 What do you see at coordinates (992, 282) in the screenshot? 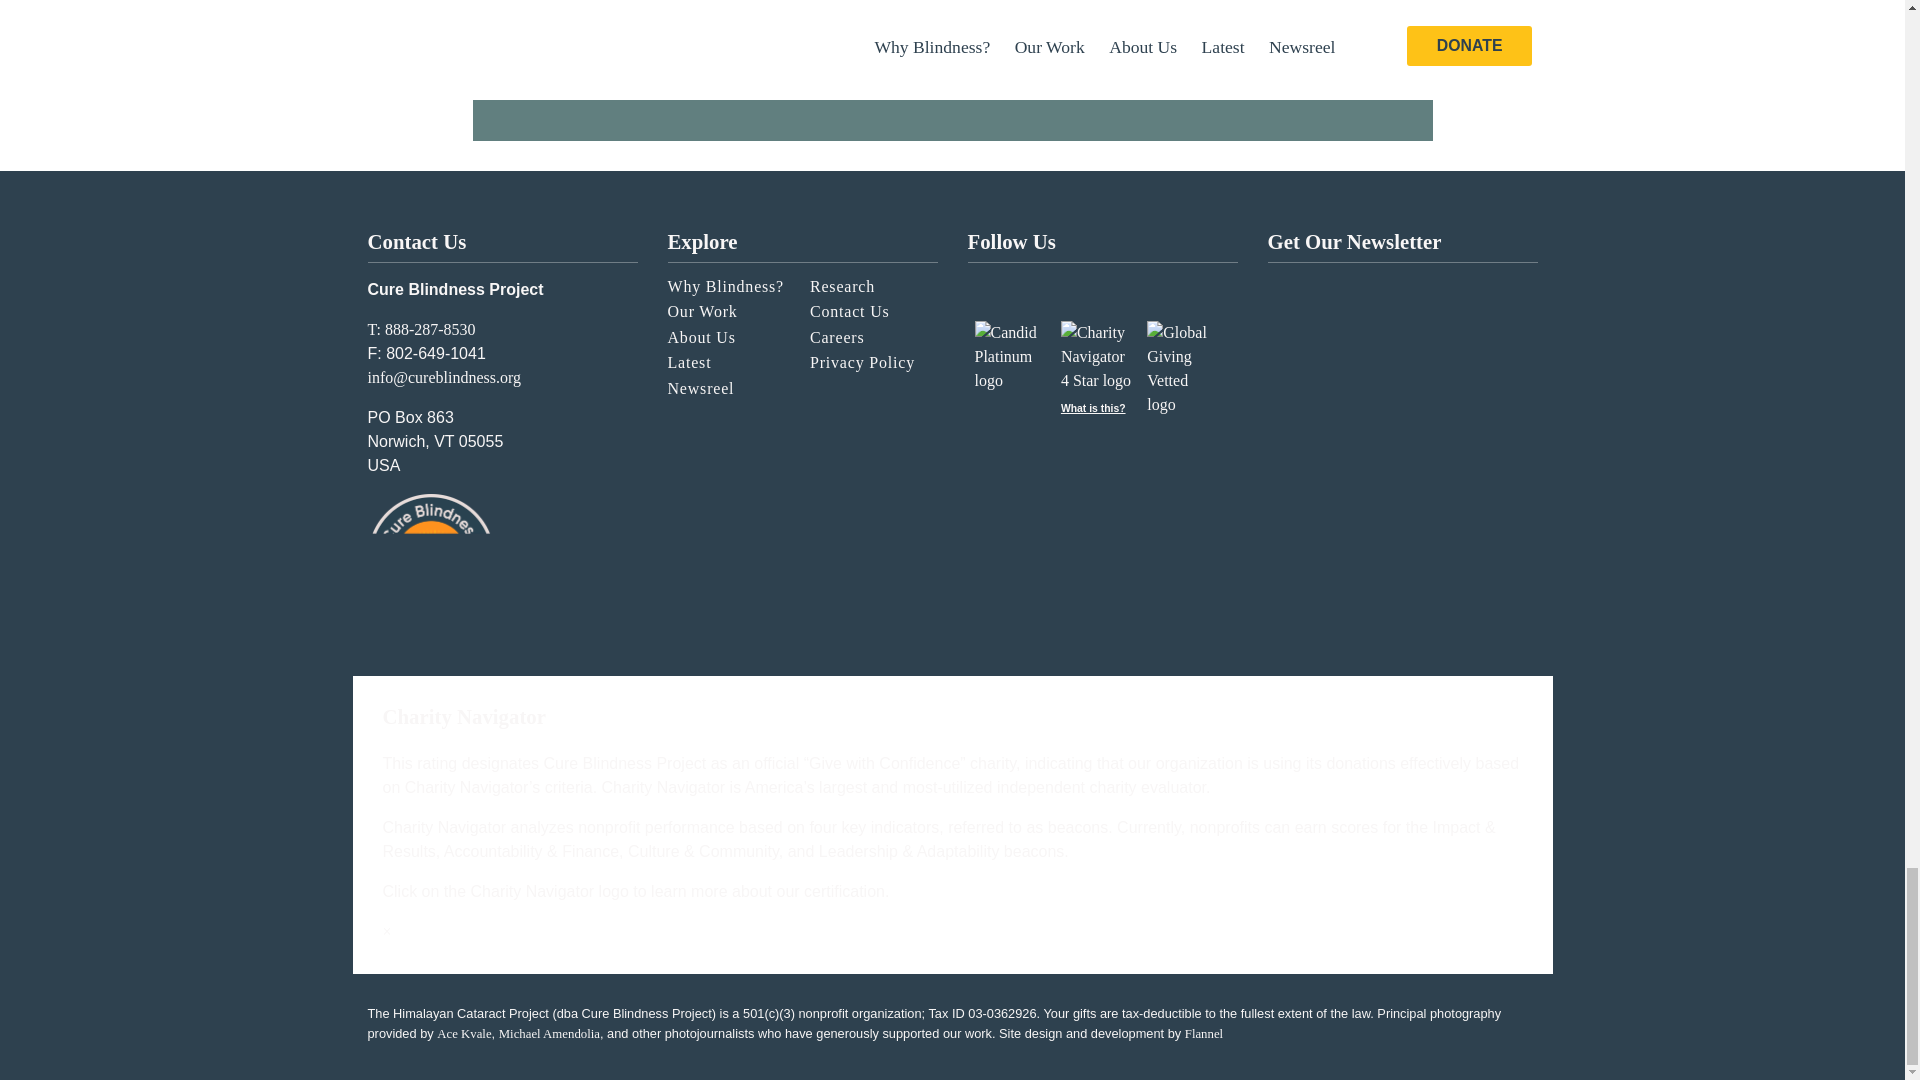
I see `Instagram` at bounding box center [992, 282].